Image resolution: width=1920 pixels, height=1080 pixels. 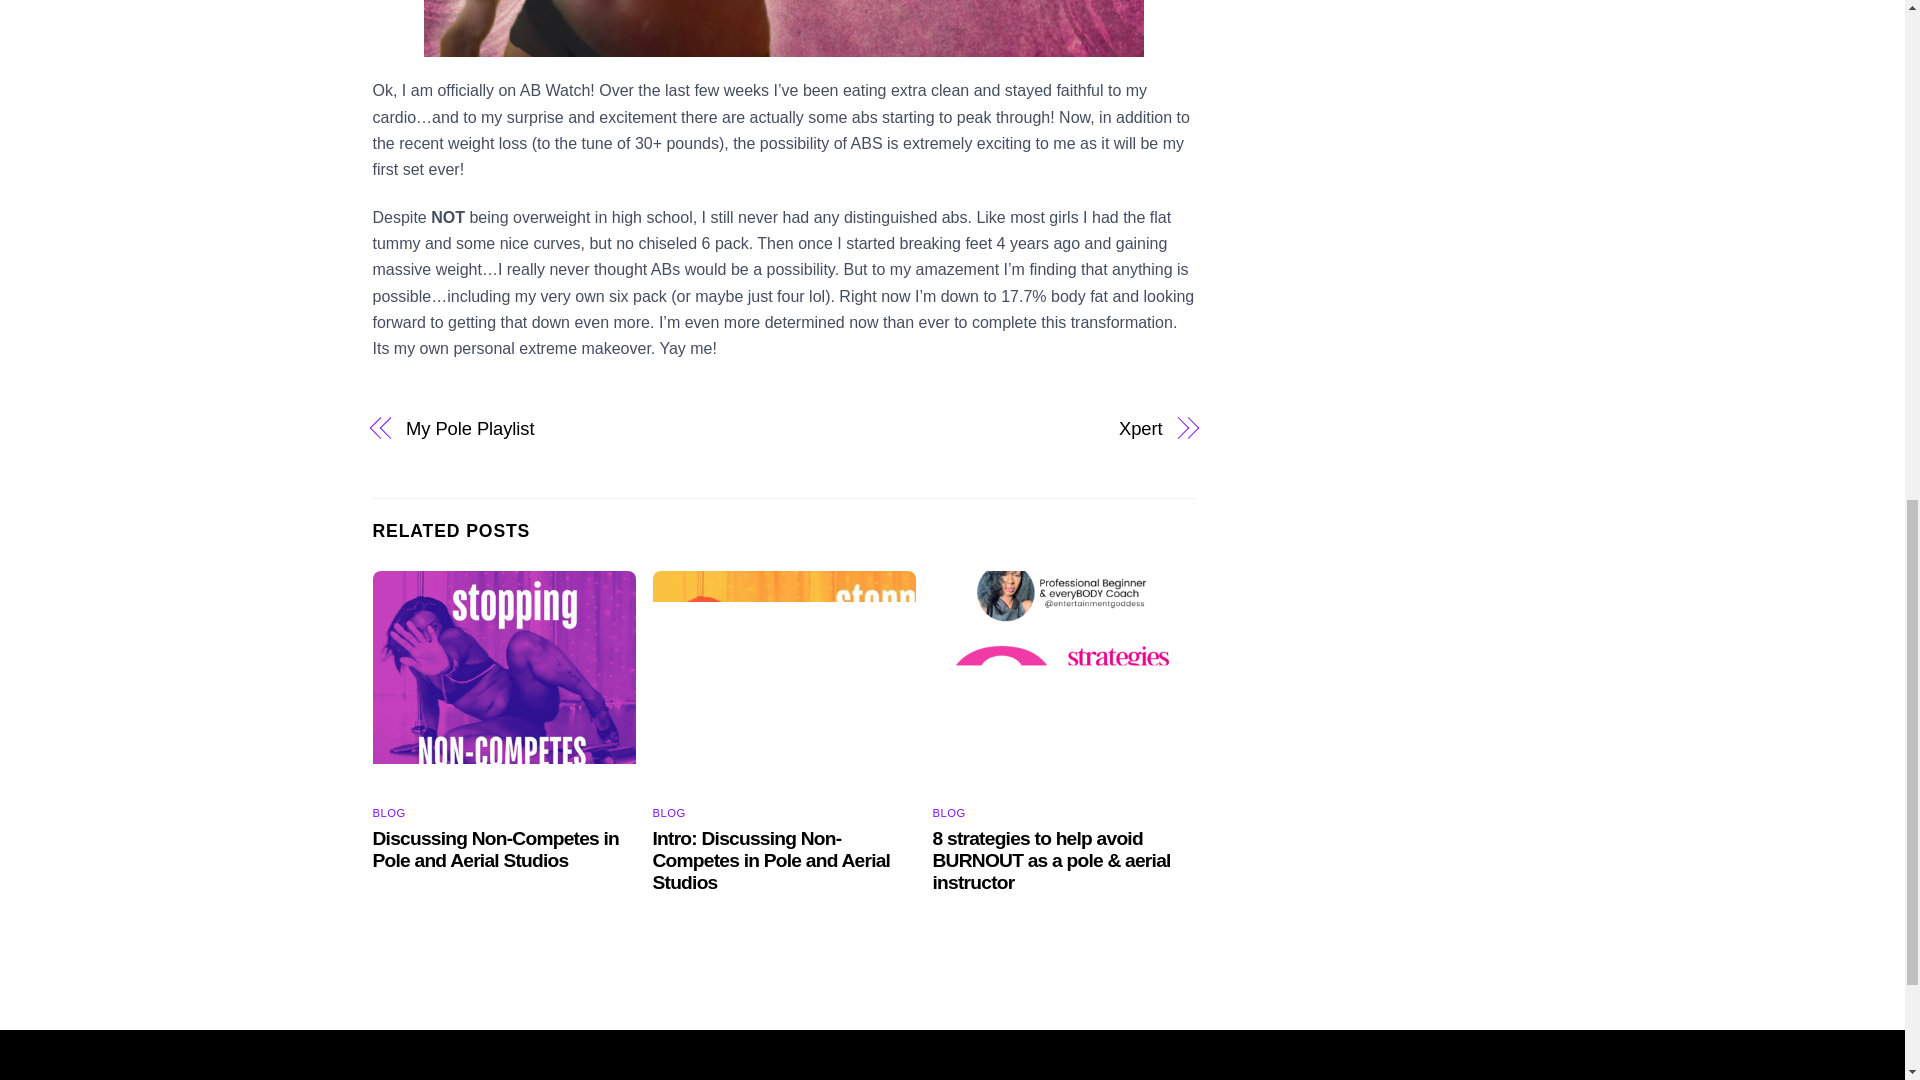 I want to click on Xpert, so click(x=984, y=428).